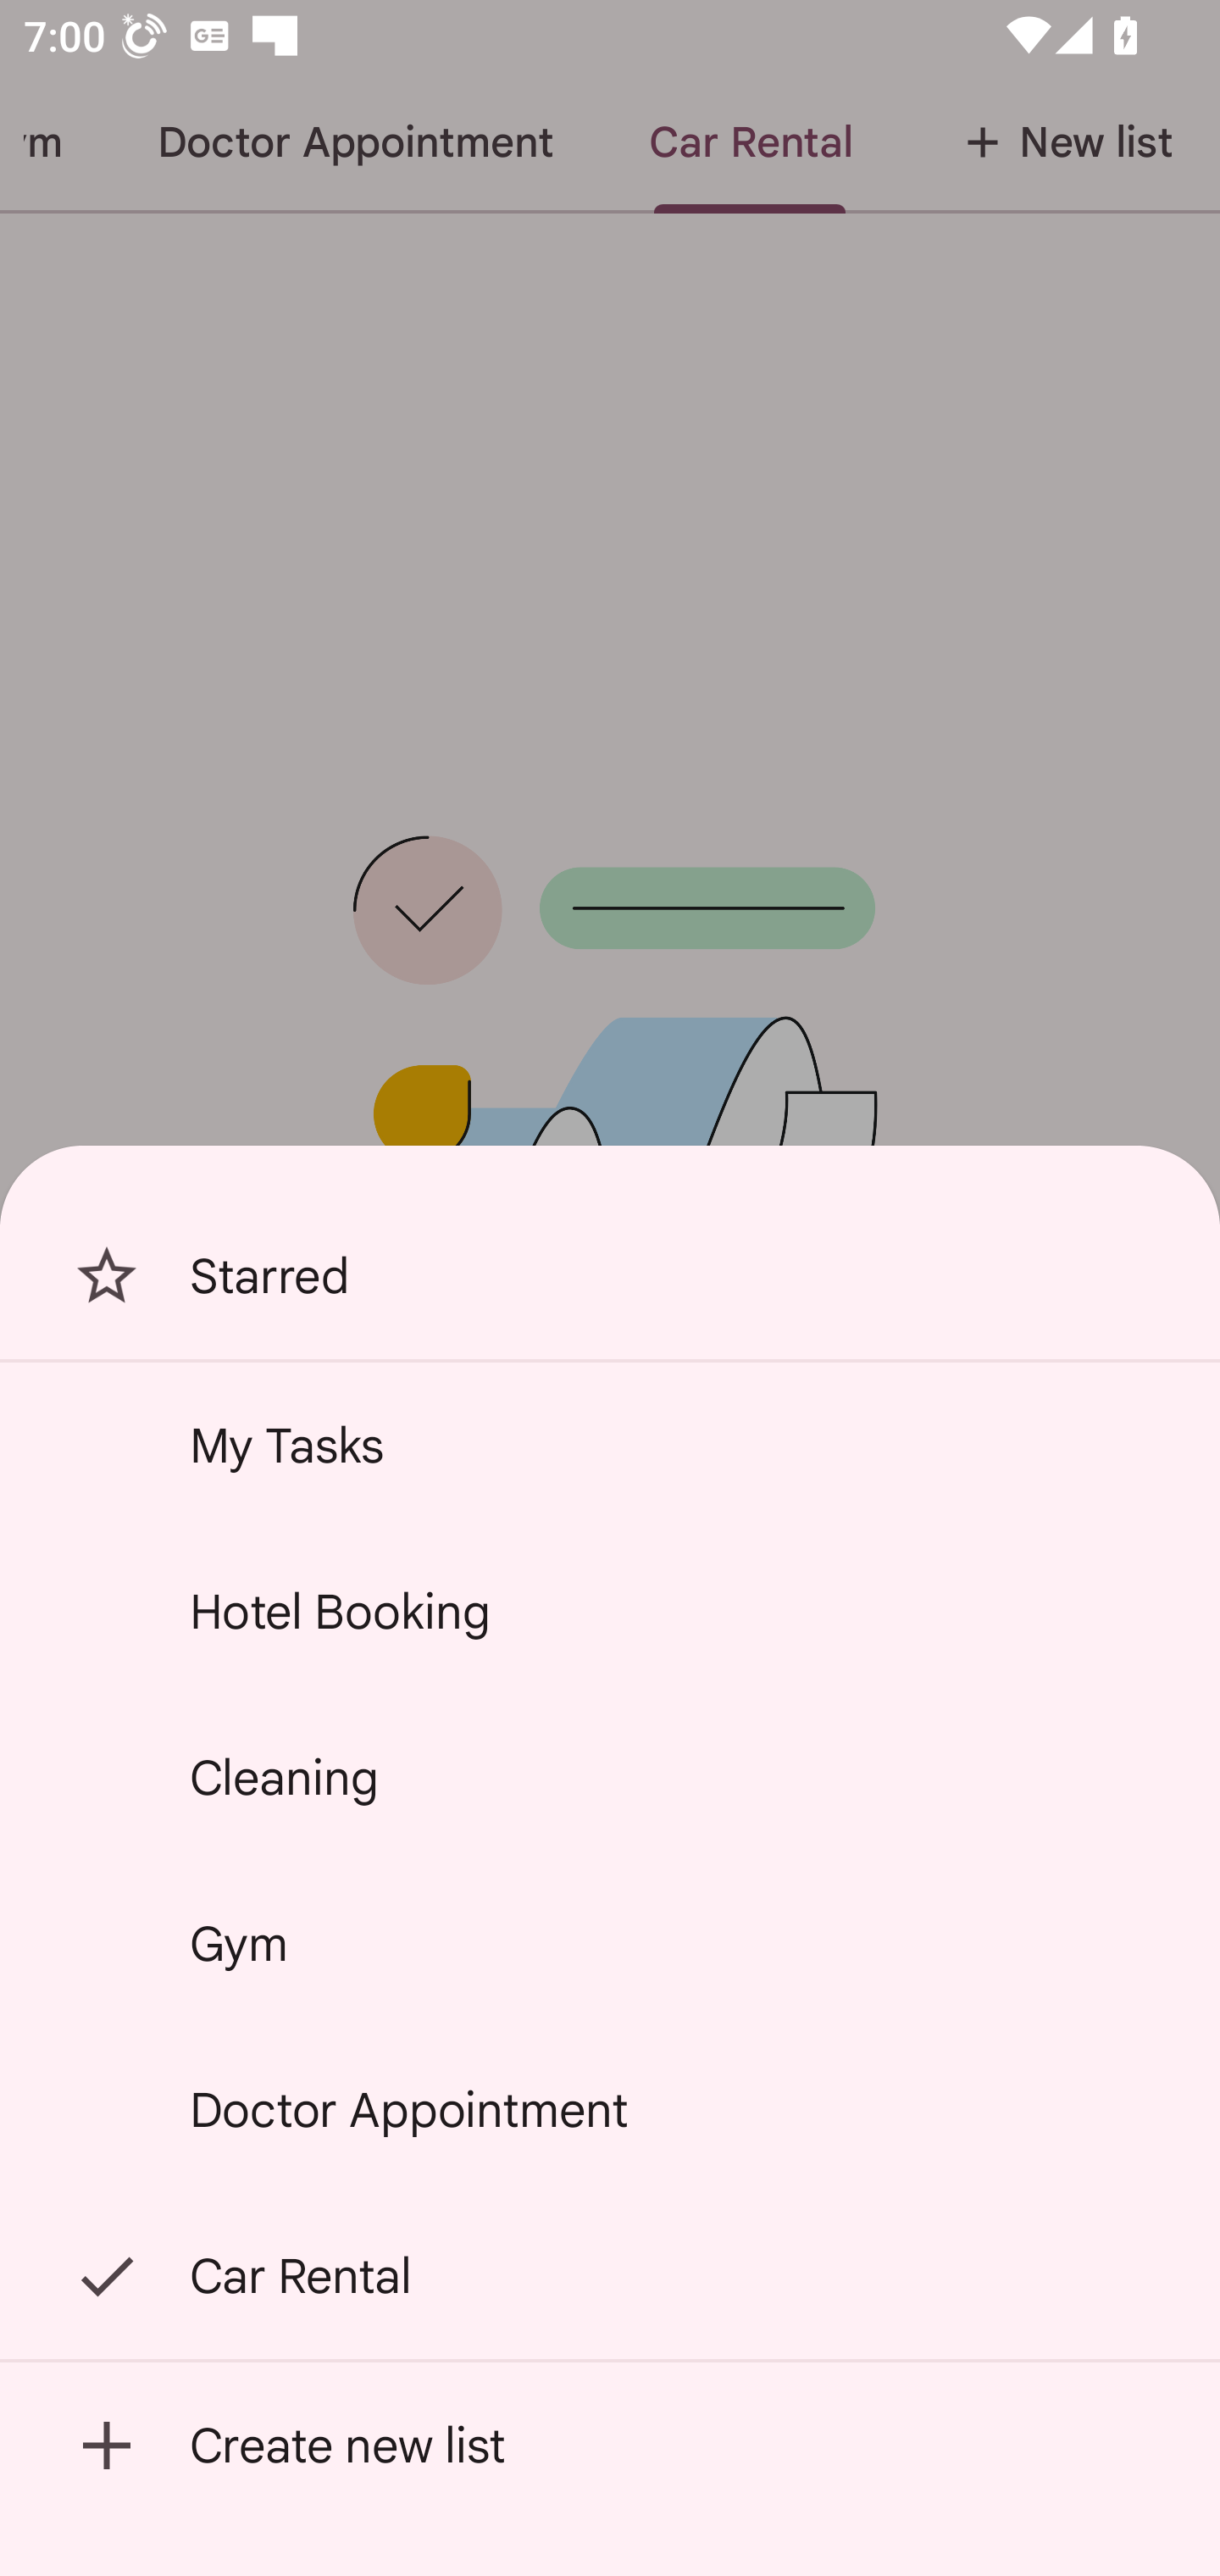  What do you see at coordinates (610, 1777) in the screenshot?
I see `Cleaning` at bounding box center [610, 1777].